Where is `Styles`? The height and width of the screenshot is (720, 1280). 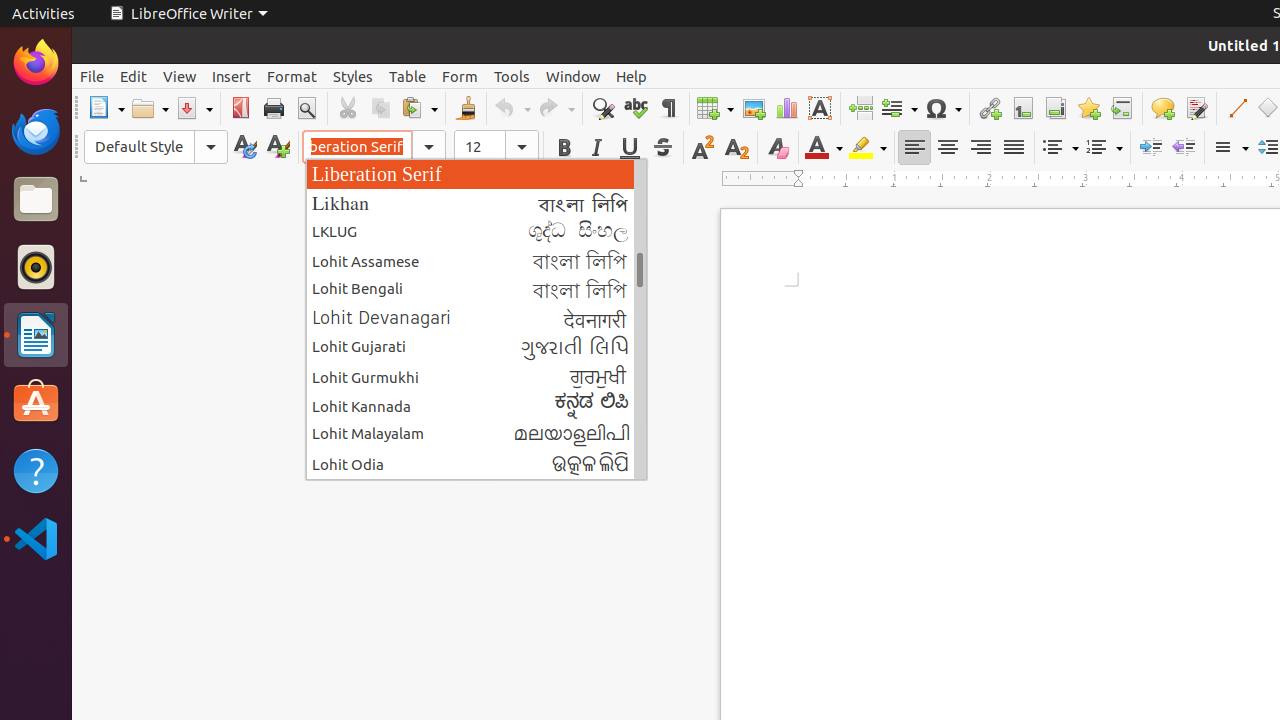 Styles is located at coordinates (353, 76).